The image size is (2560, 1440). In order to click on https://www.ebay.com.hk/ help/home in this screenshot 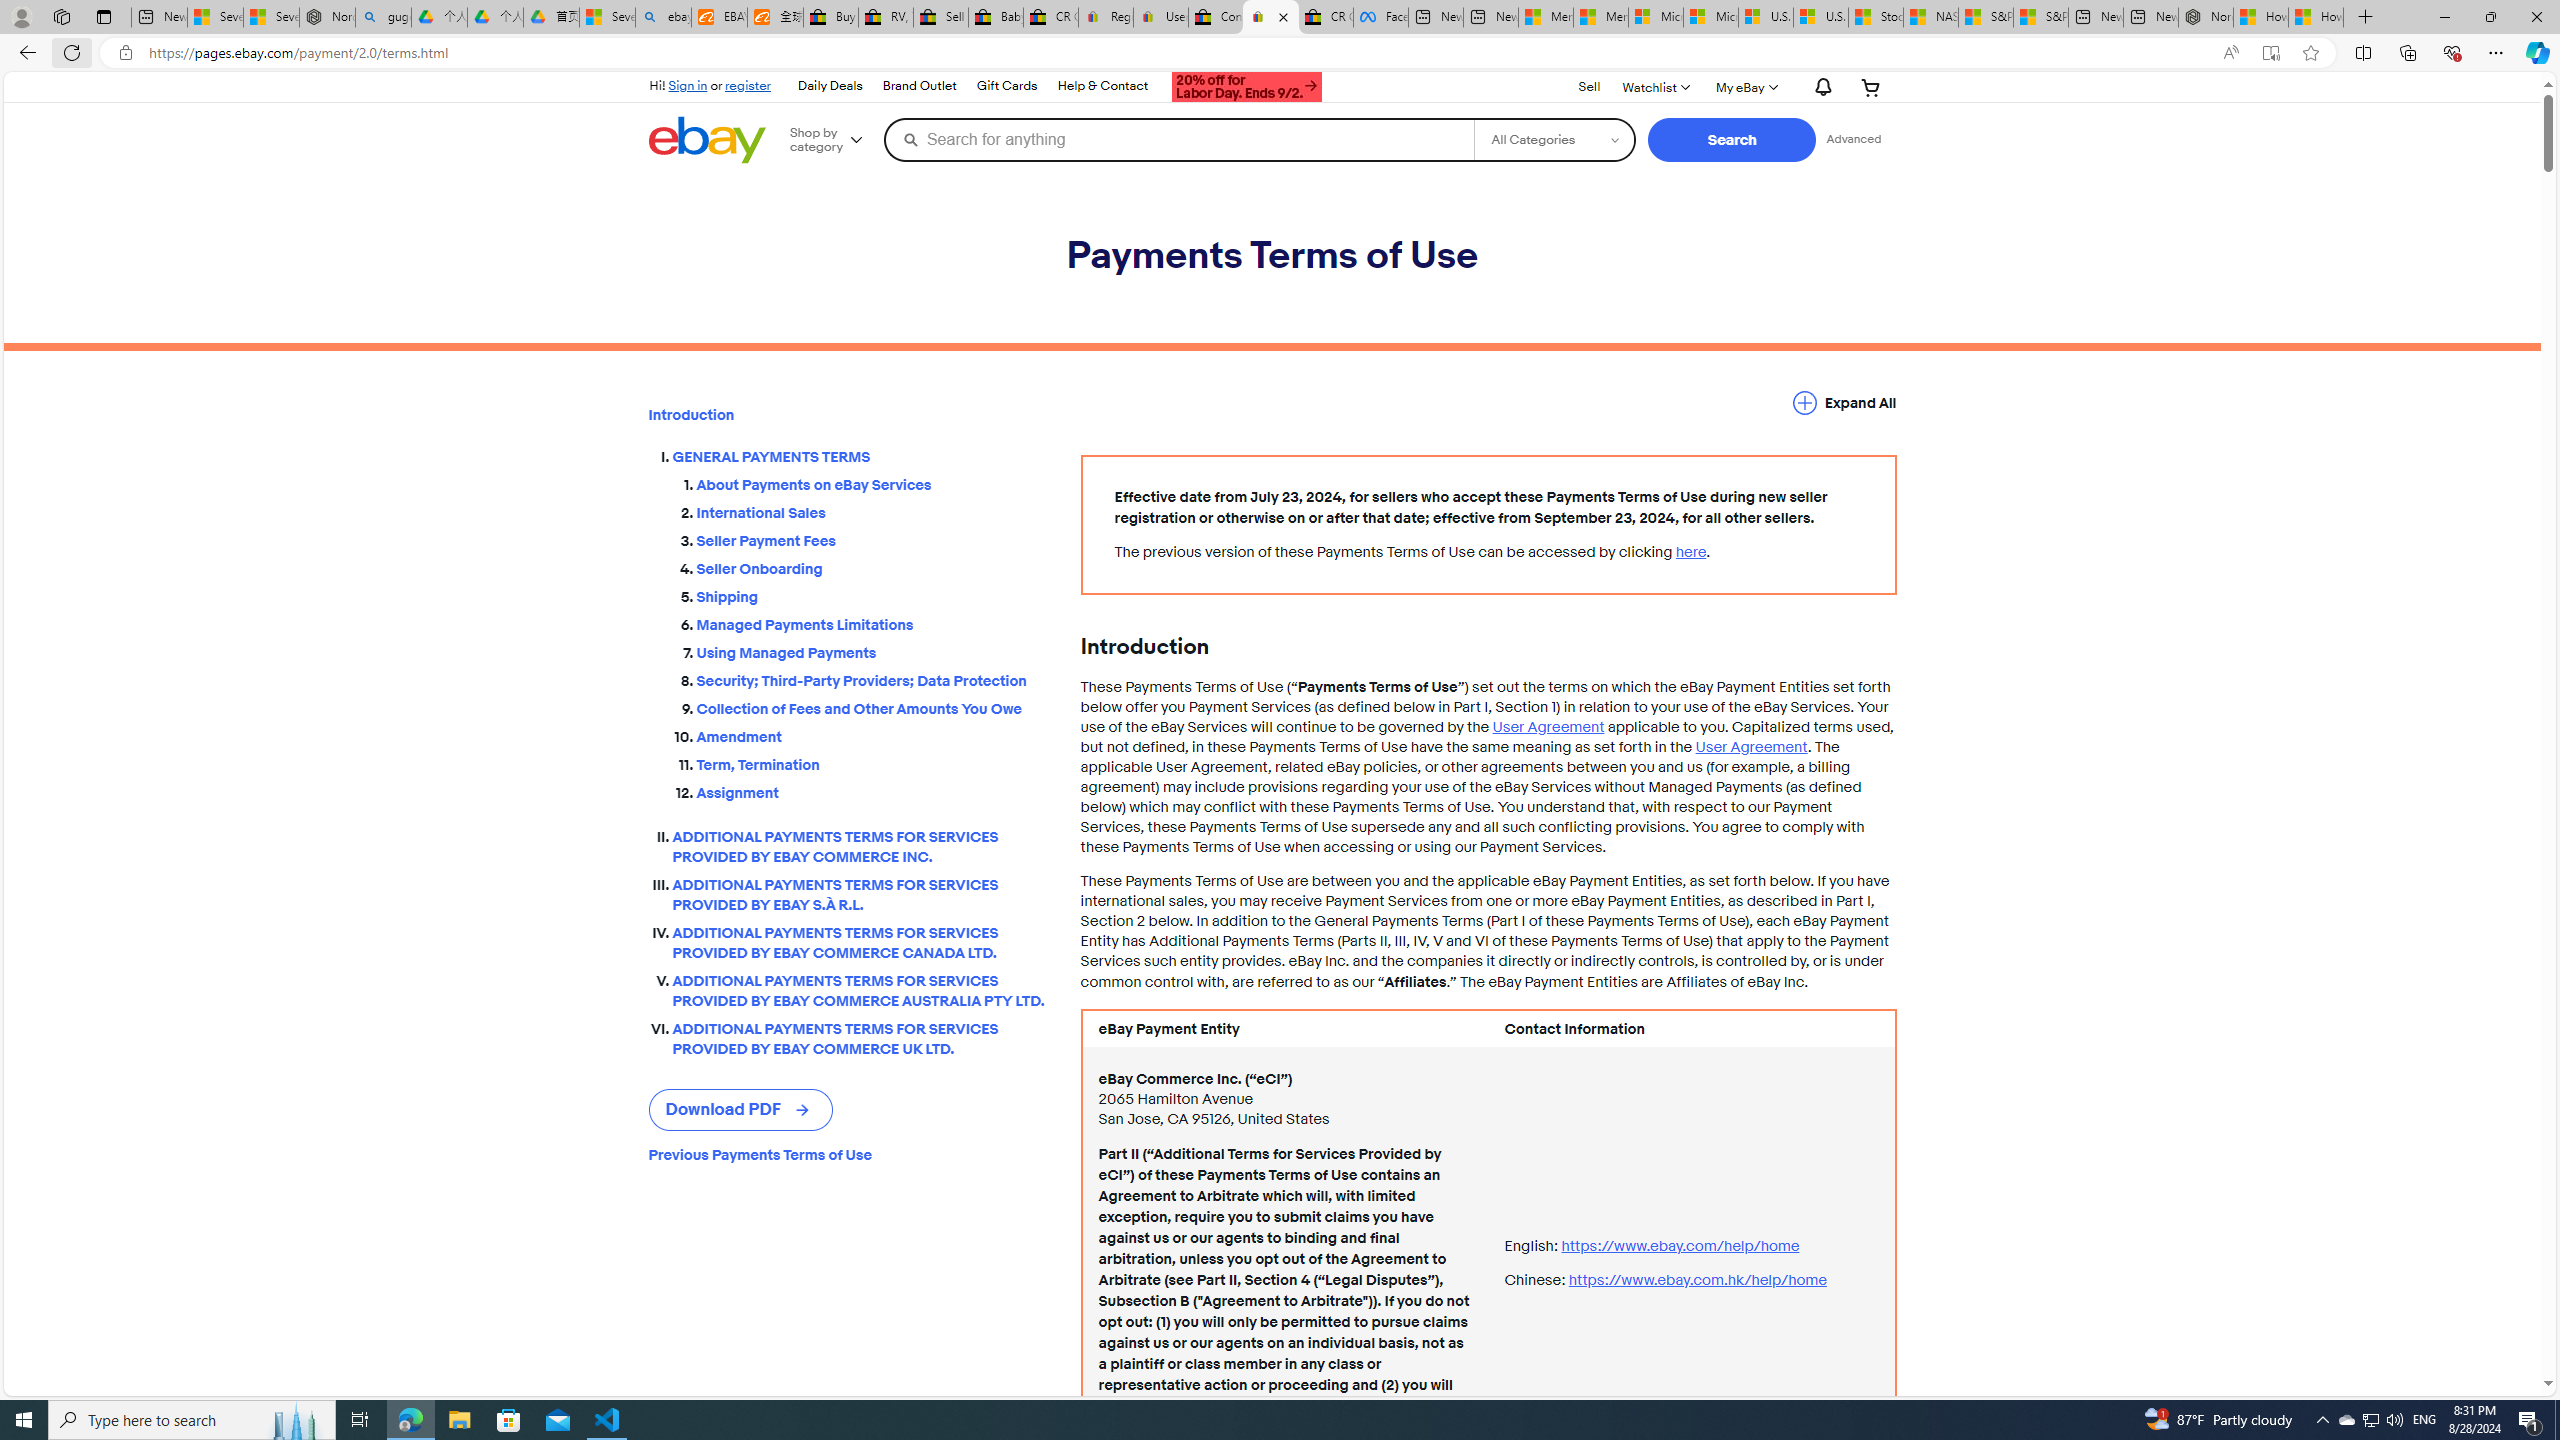, I will do `click(1696, 1280)`.